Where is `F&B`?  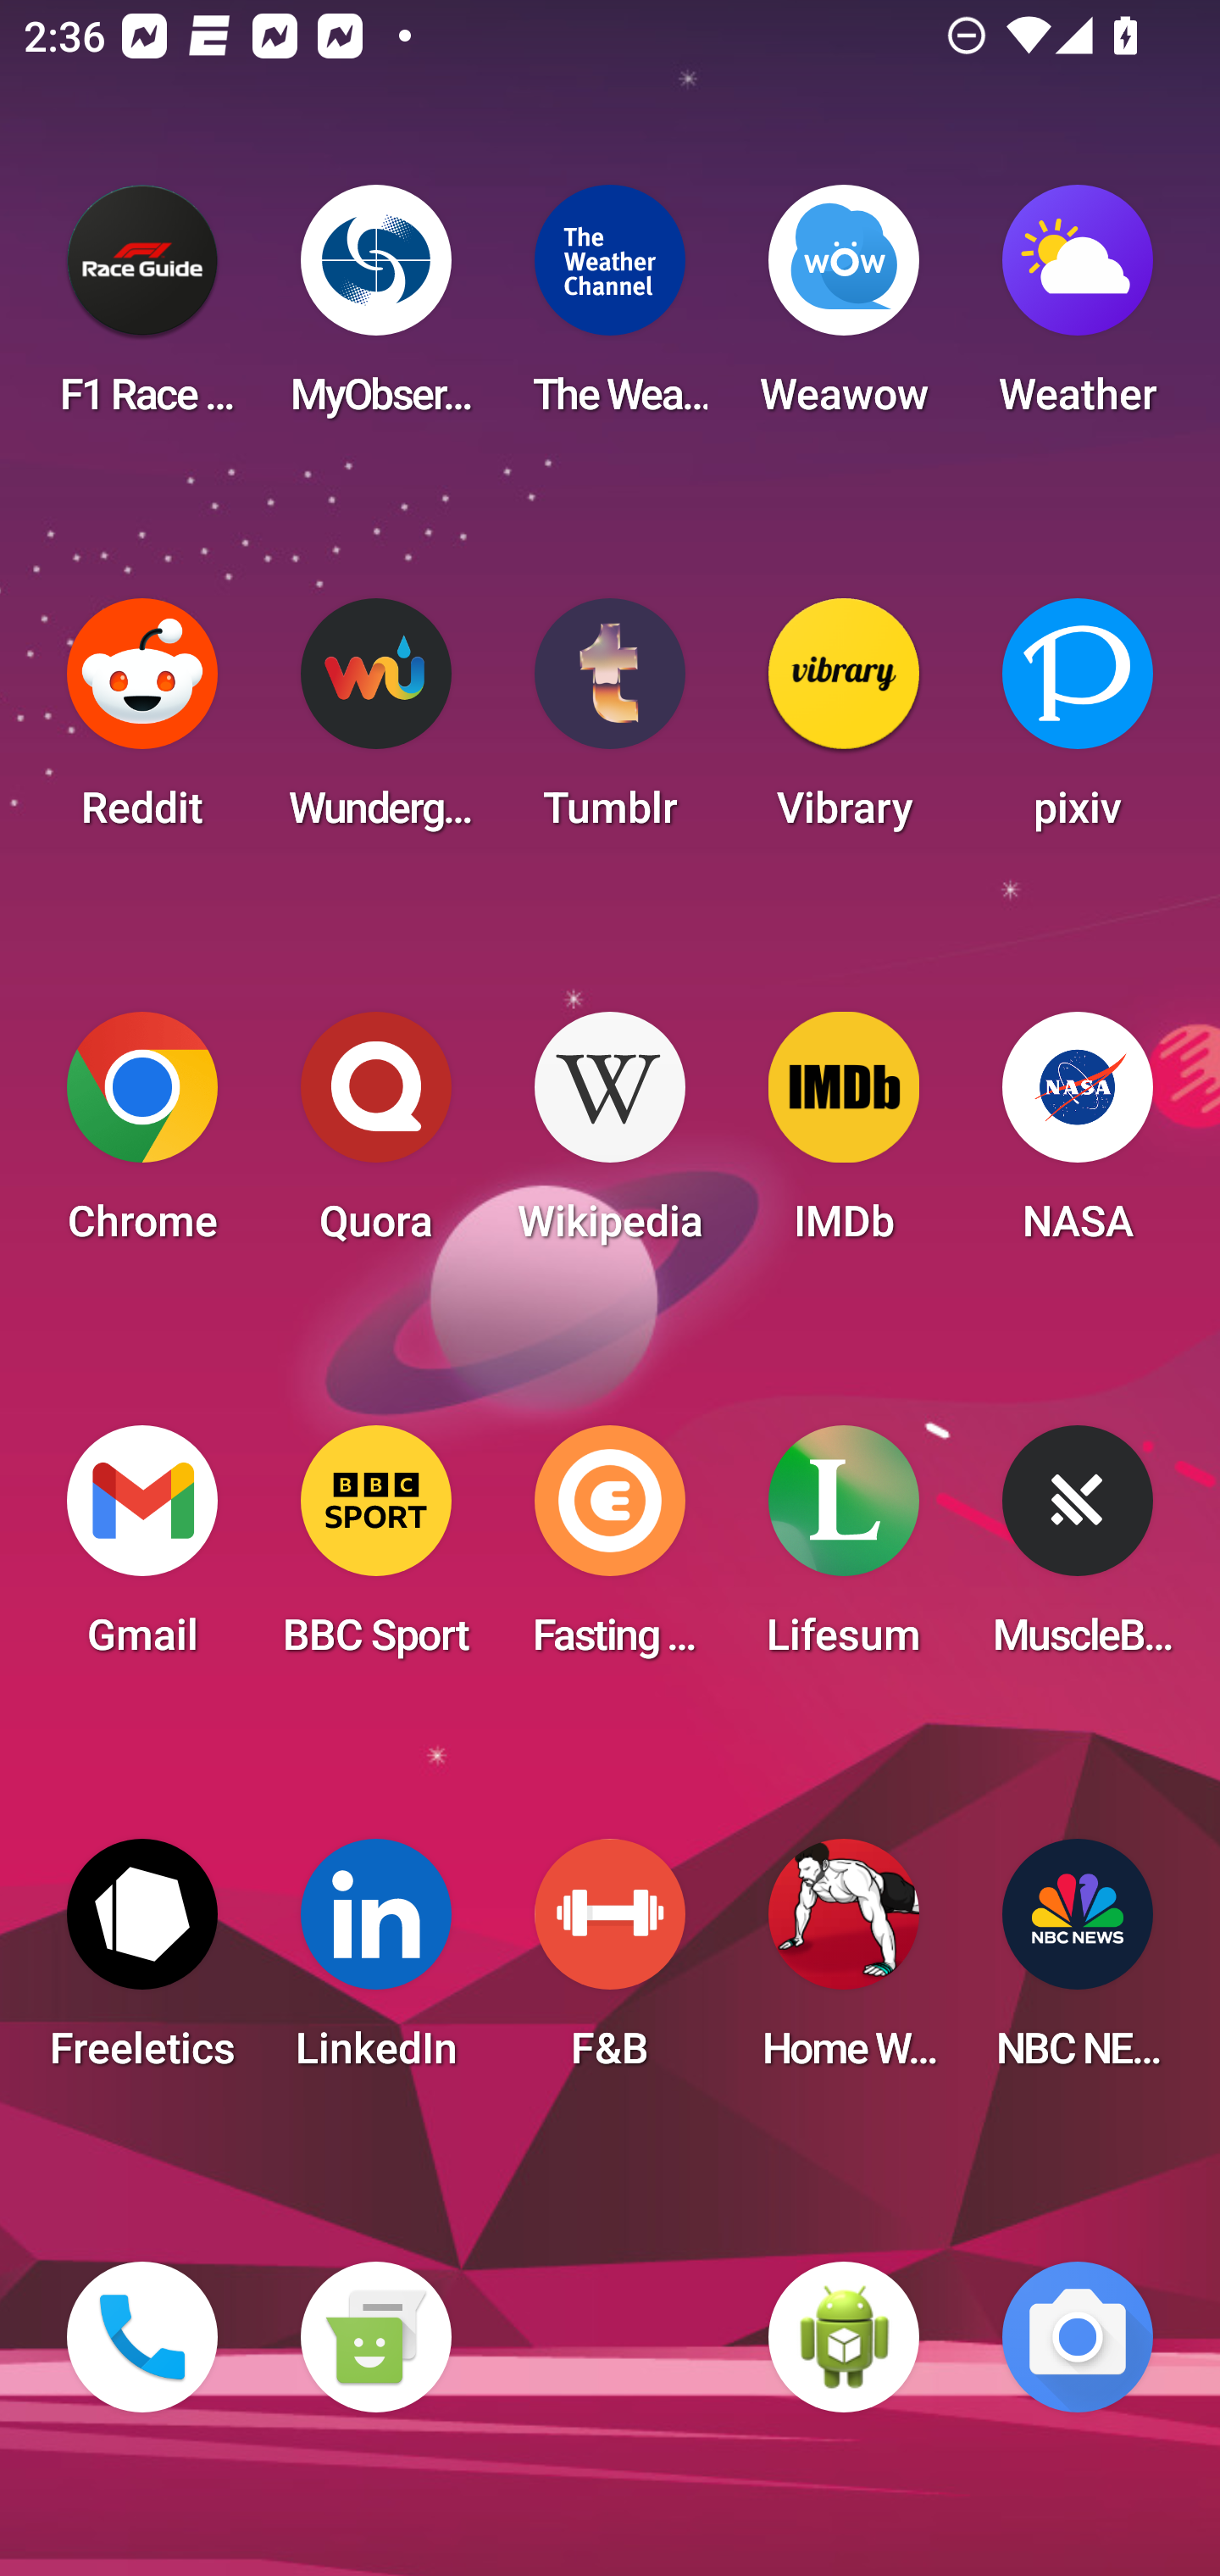
F&B is located at coordinates (610, 1964).